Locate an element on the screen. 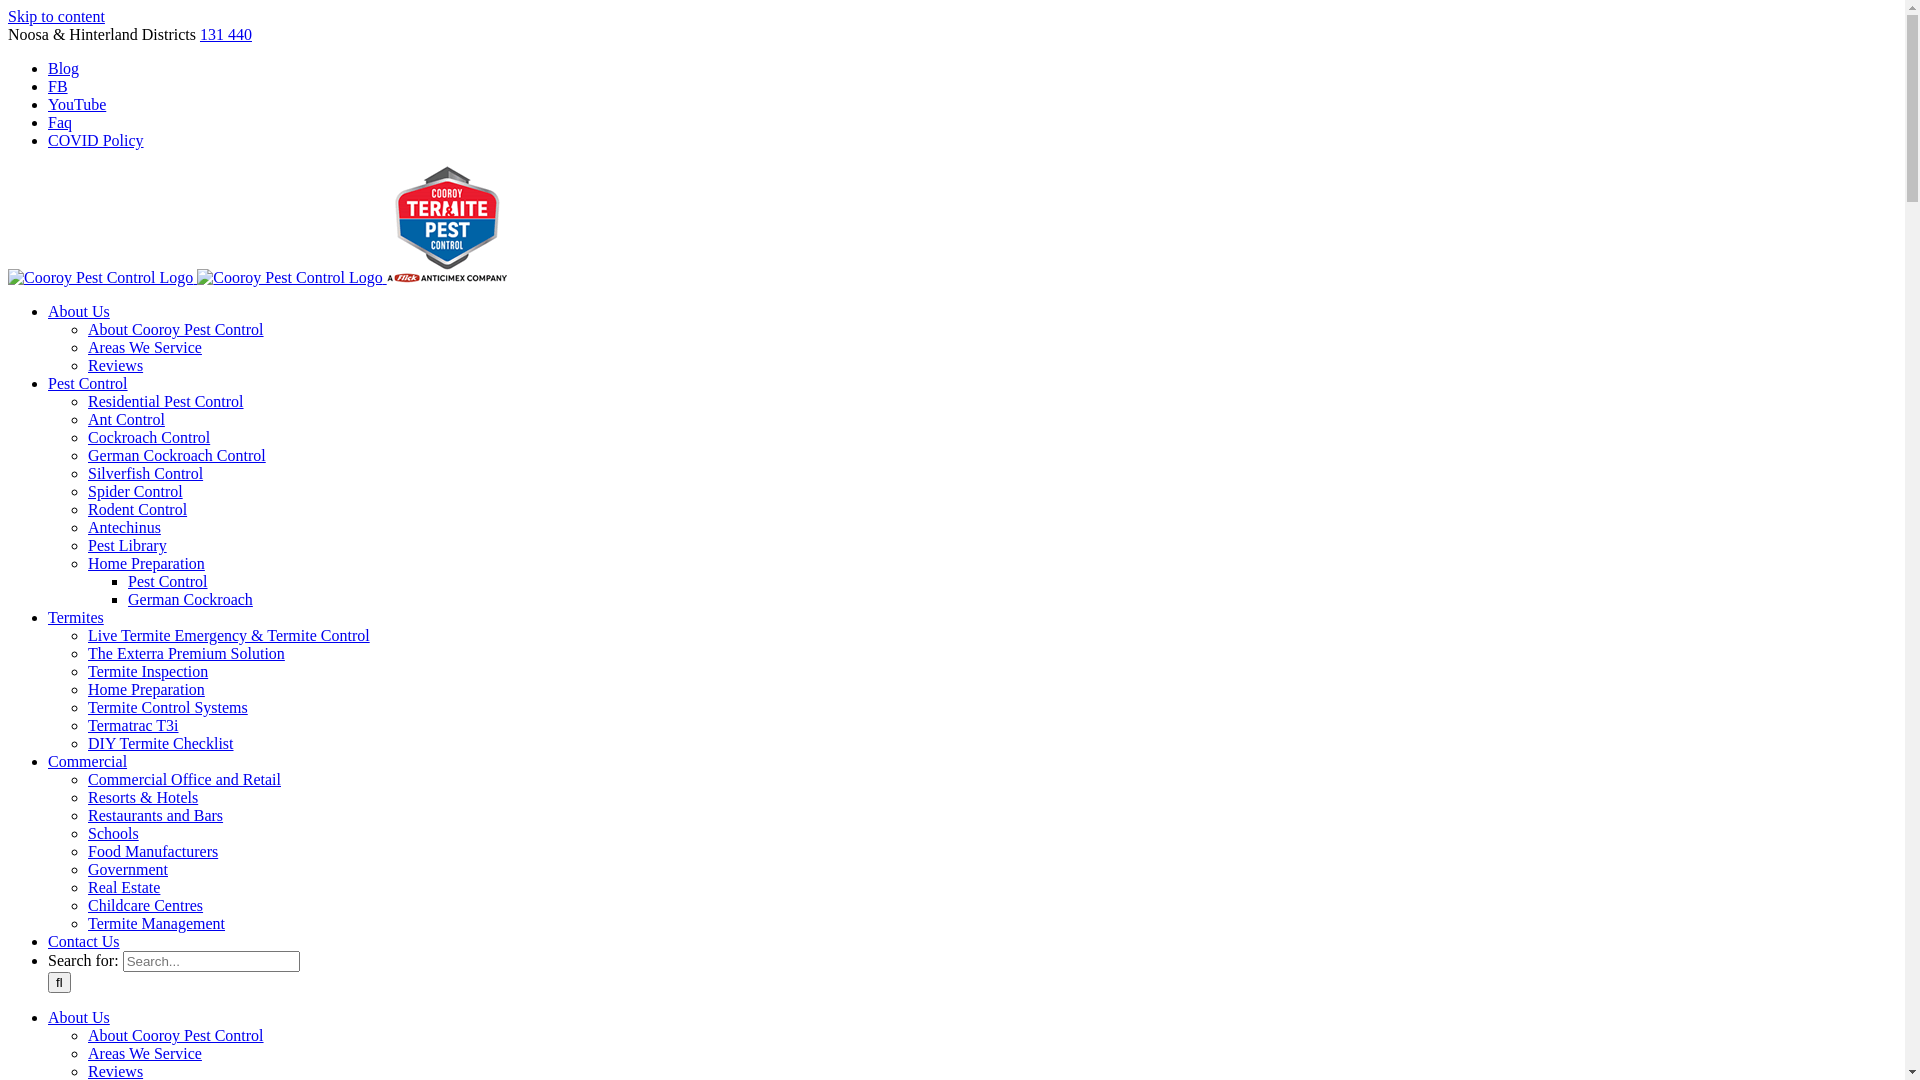 This screenshot has width=1920, height=1080. Home Preparation is located at coordinates (146, 690).